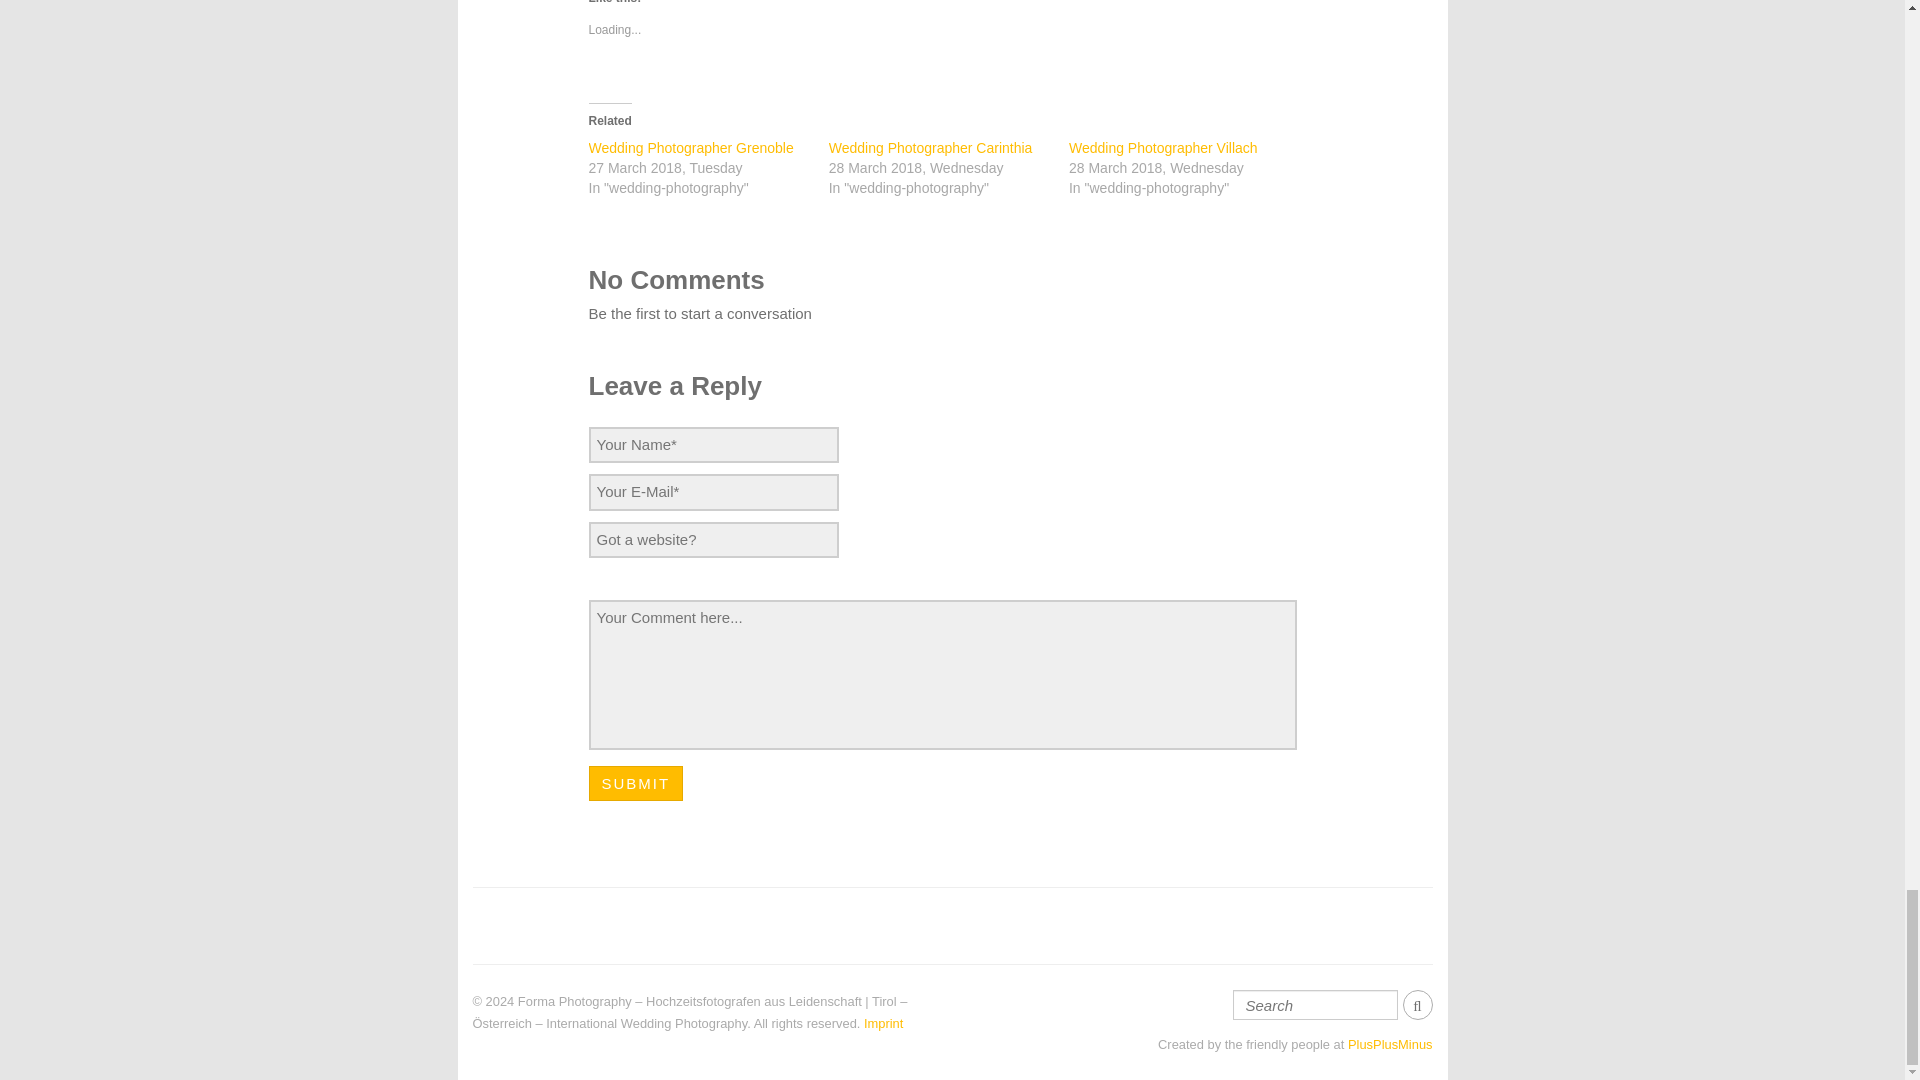 The height and width of the screenshot is (1080, 1920). Describe the element at coordinates (635, 783) in the screenshot. I see `Submit` at that location.